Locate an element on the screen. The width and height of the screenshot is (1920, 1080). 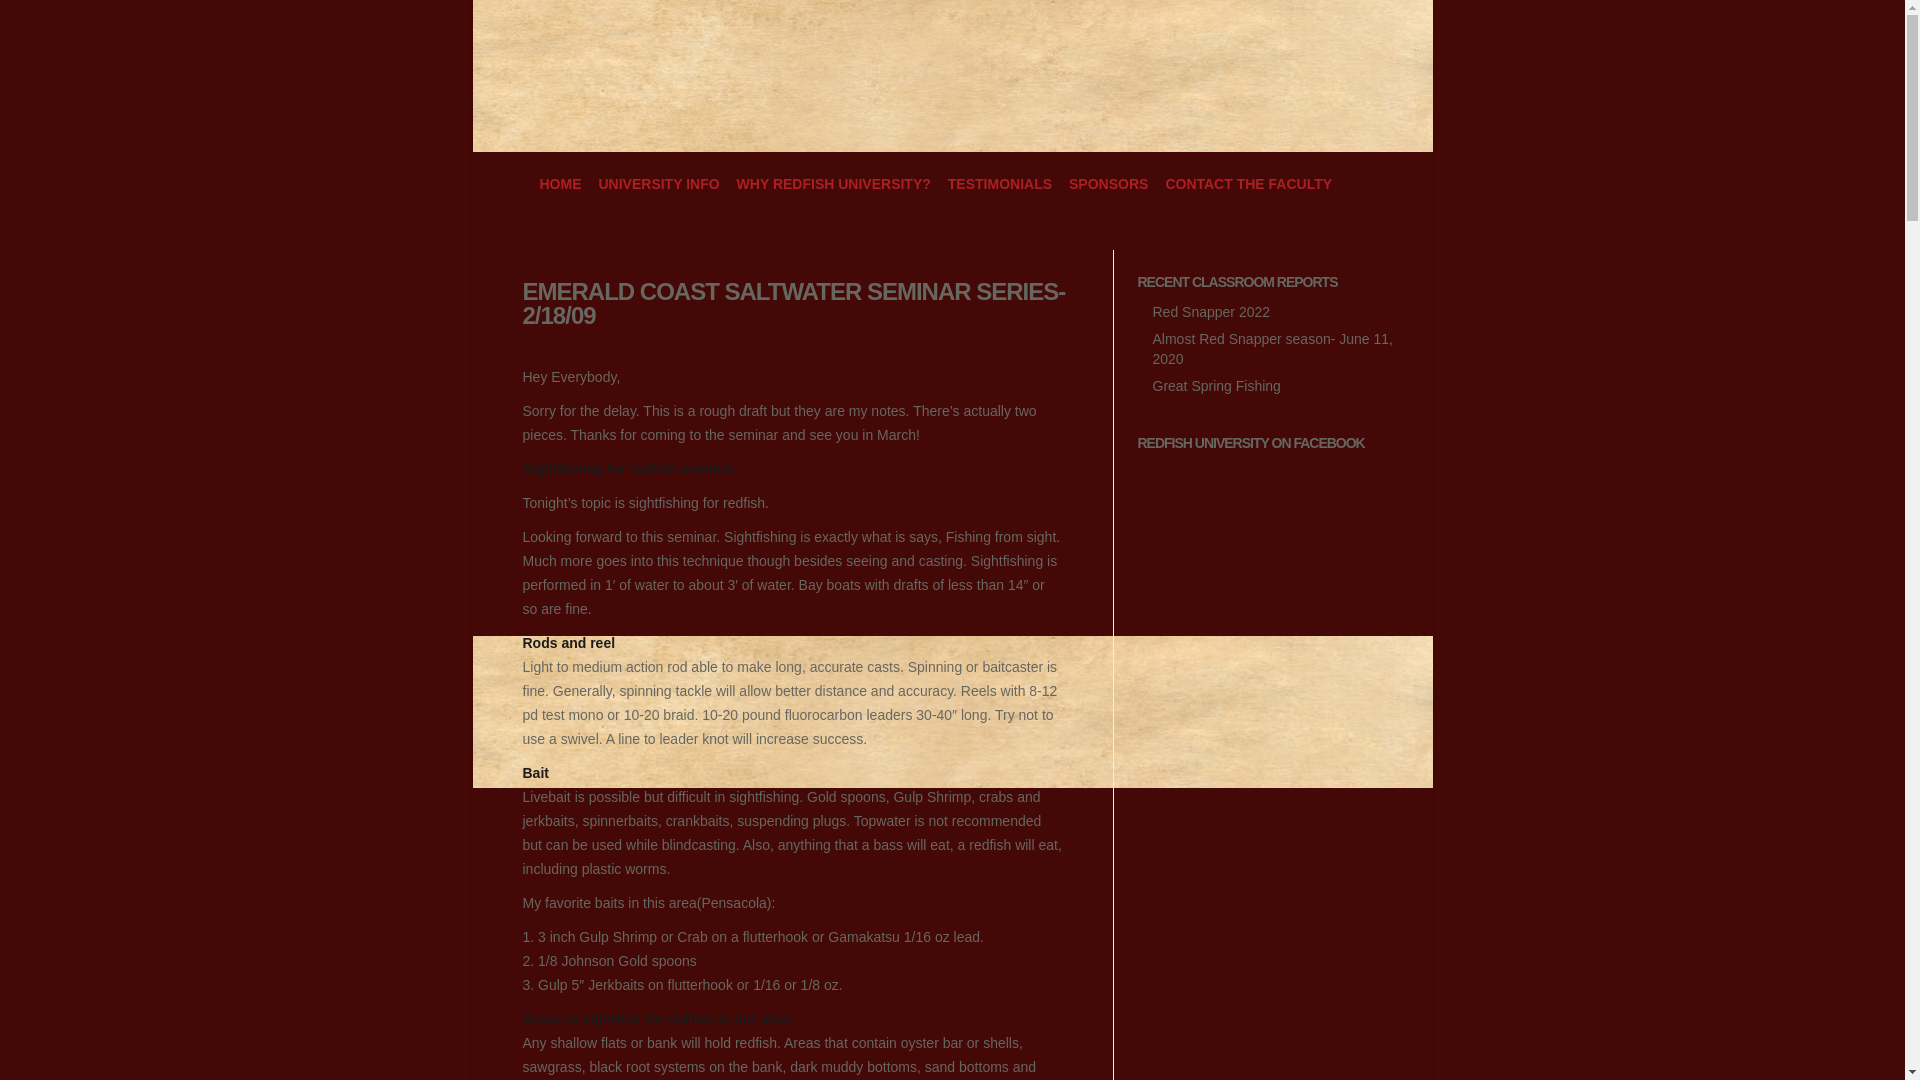
Red Snapper 2022 is located at coordinates (1210, 311).